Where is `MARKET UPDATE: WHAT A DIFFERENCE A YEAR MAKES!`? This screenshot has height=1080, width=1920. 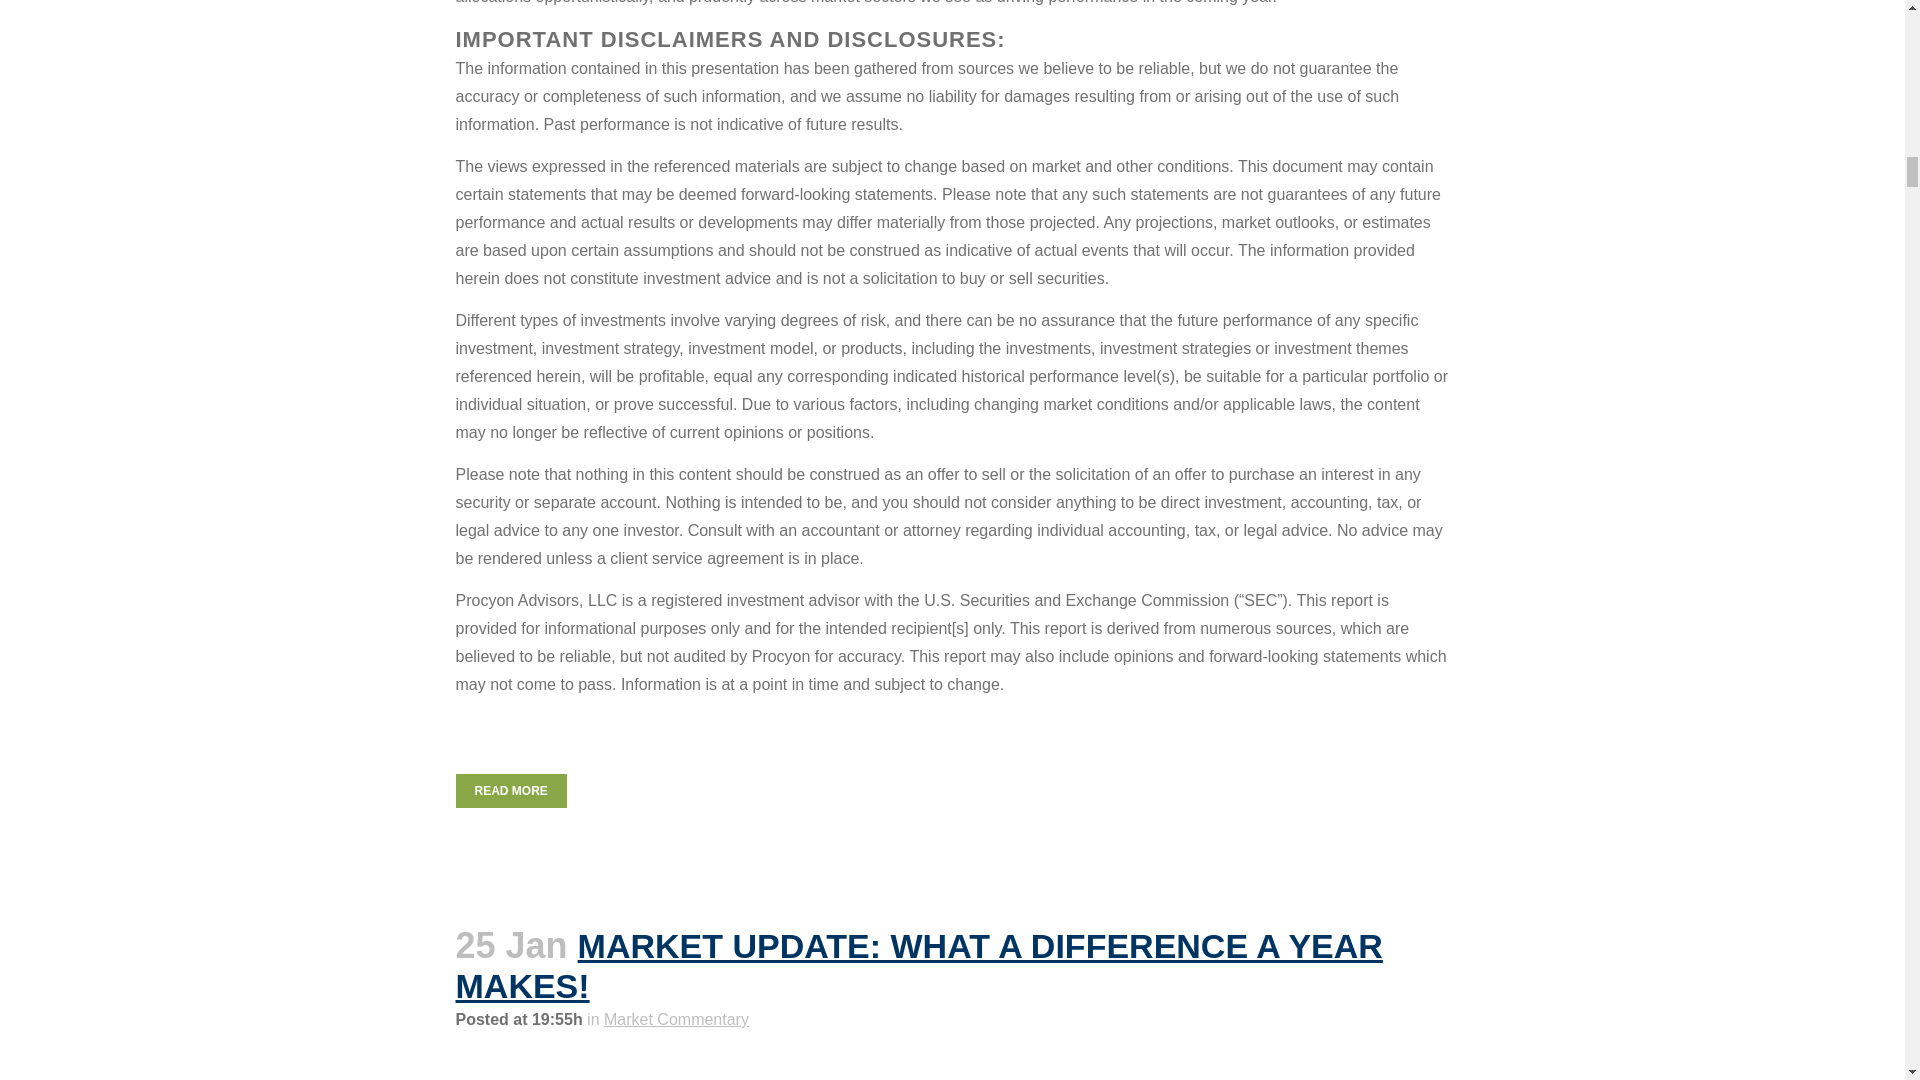 MARKET UPDATE: WHAT A DIFFERENCE A YEAR MAKES! is located at coordinates (919, 966).